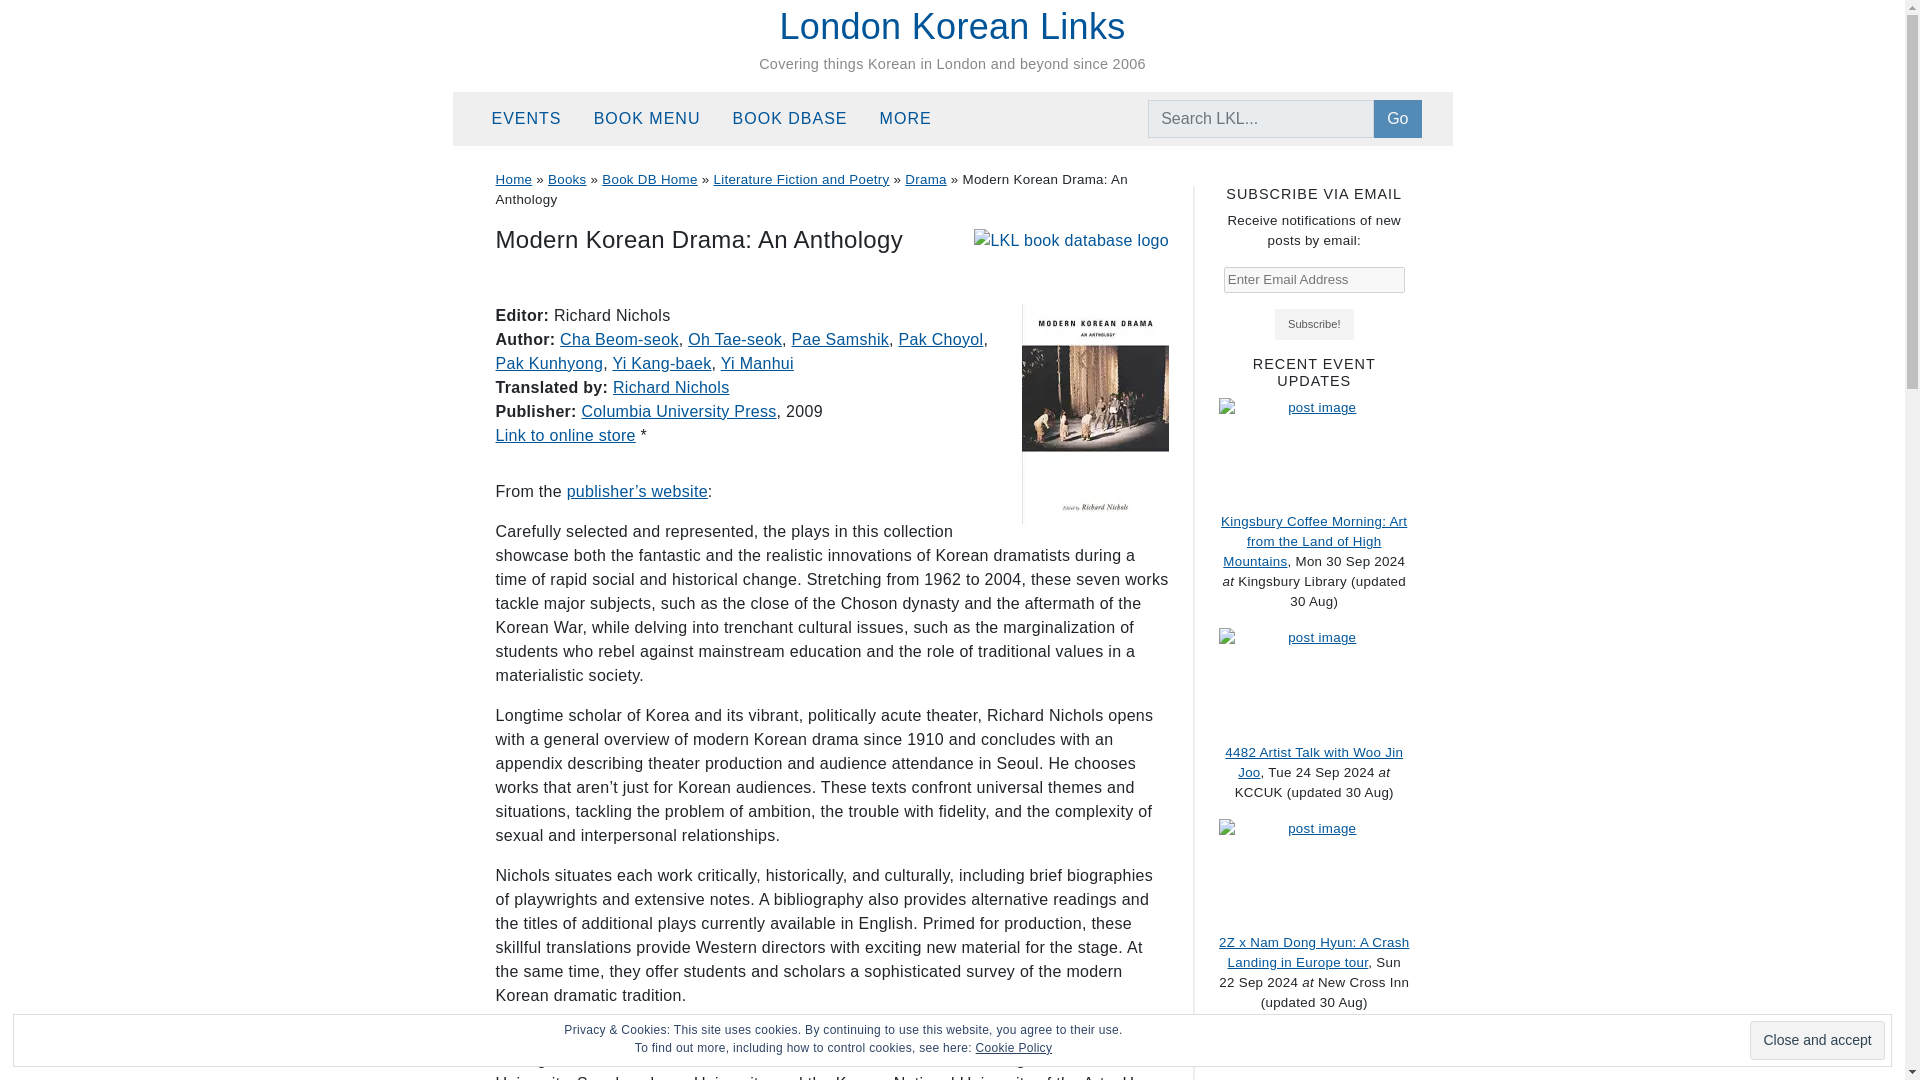  Describe the element at coordinates (655, 119) in the screenshot. I see `BOOK MENU` at that location.